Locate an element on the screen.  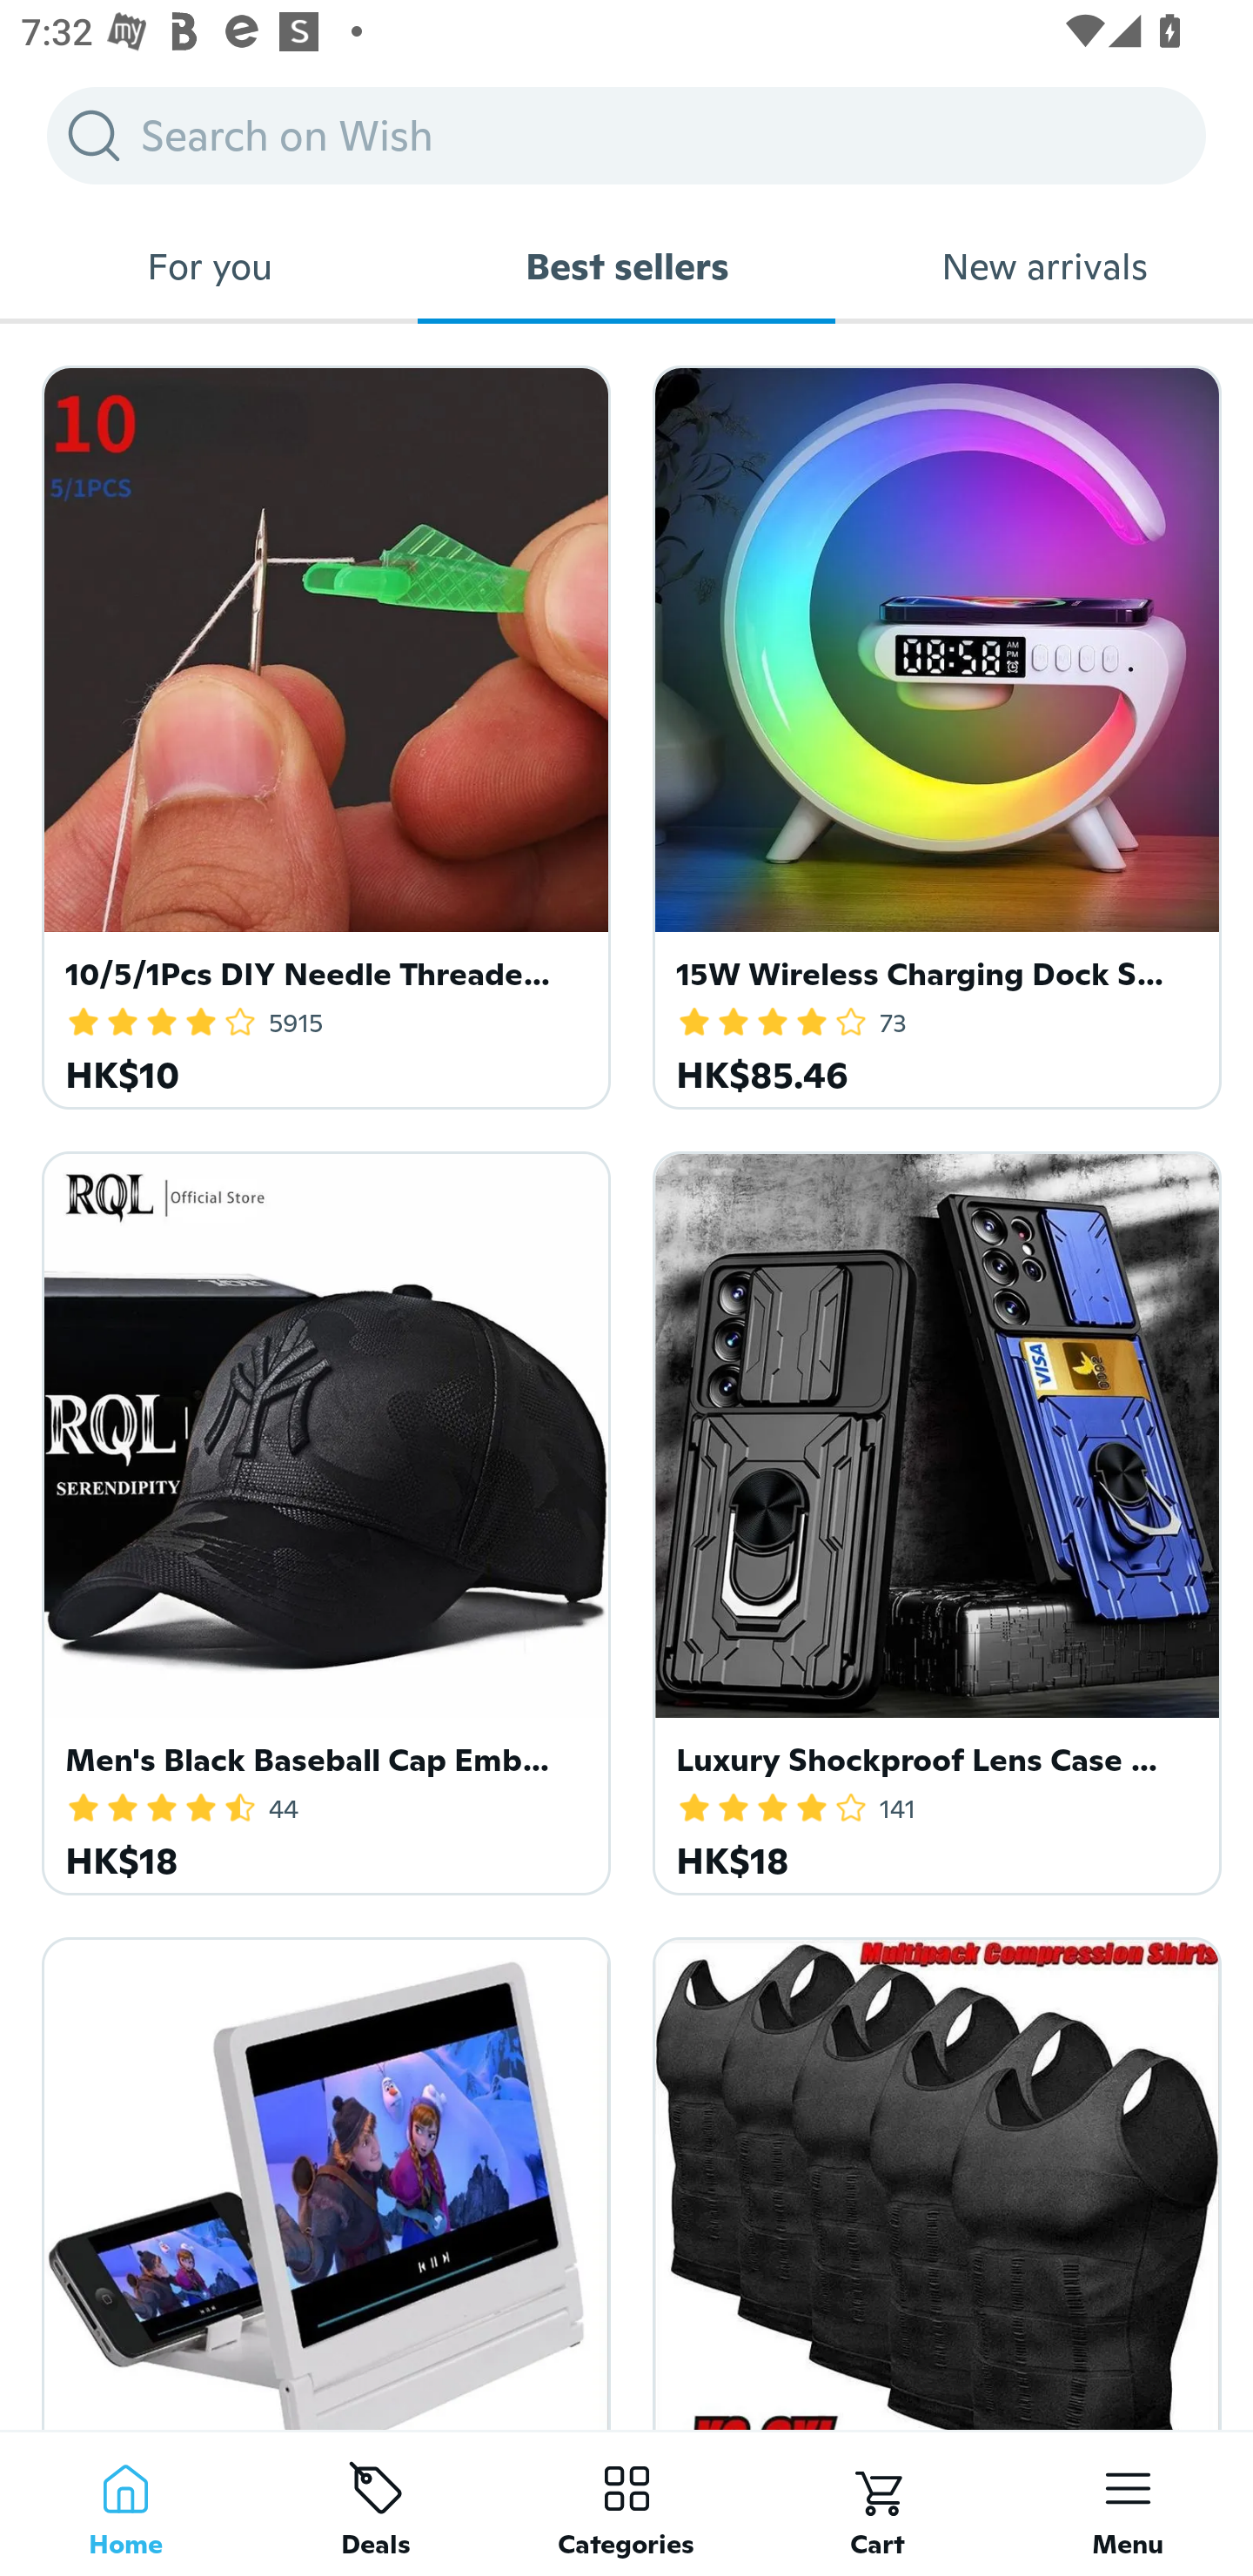
Cart is located at coordinates (877, 2503).